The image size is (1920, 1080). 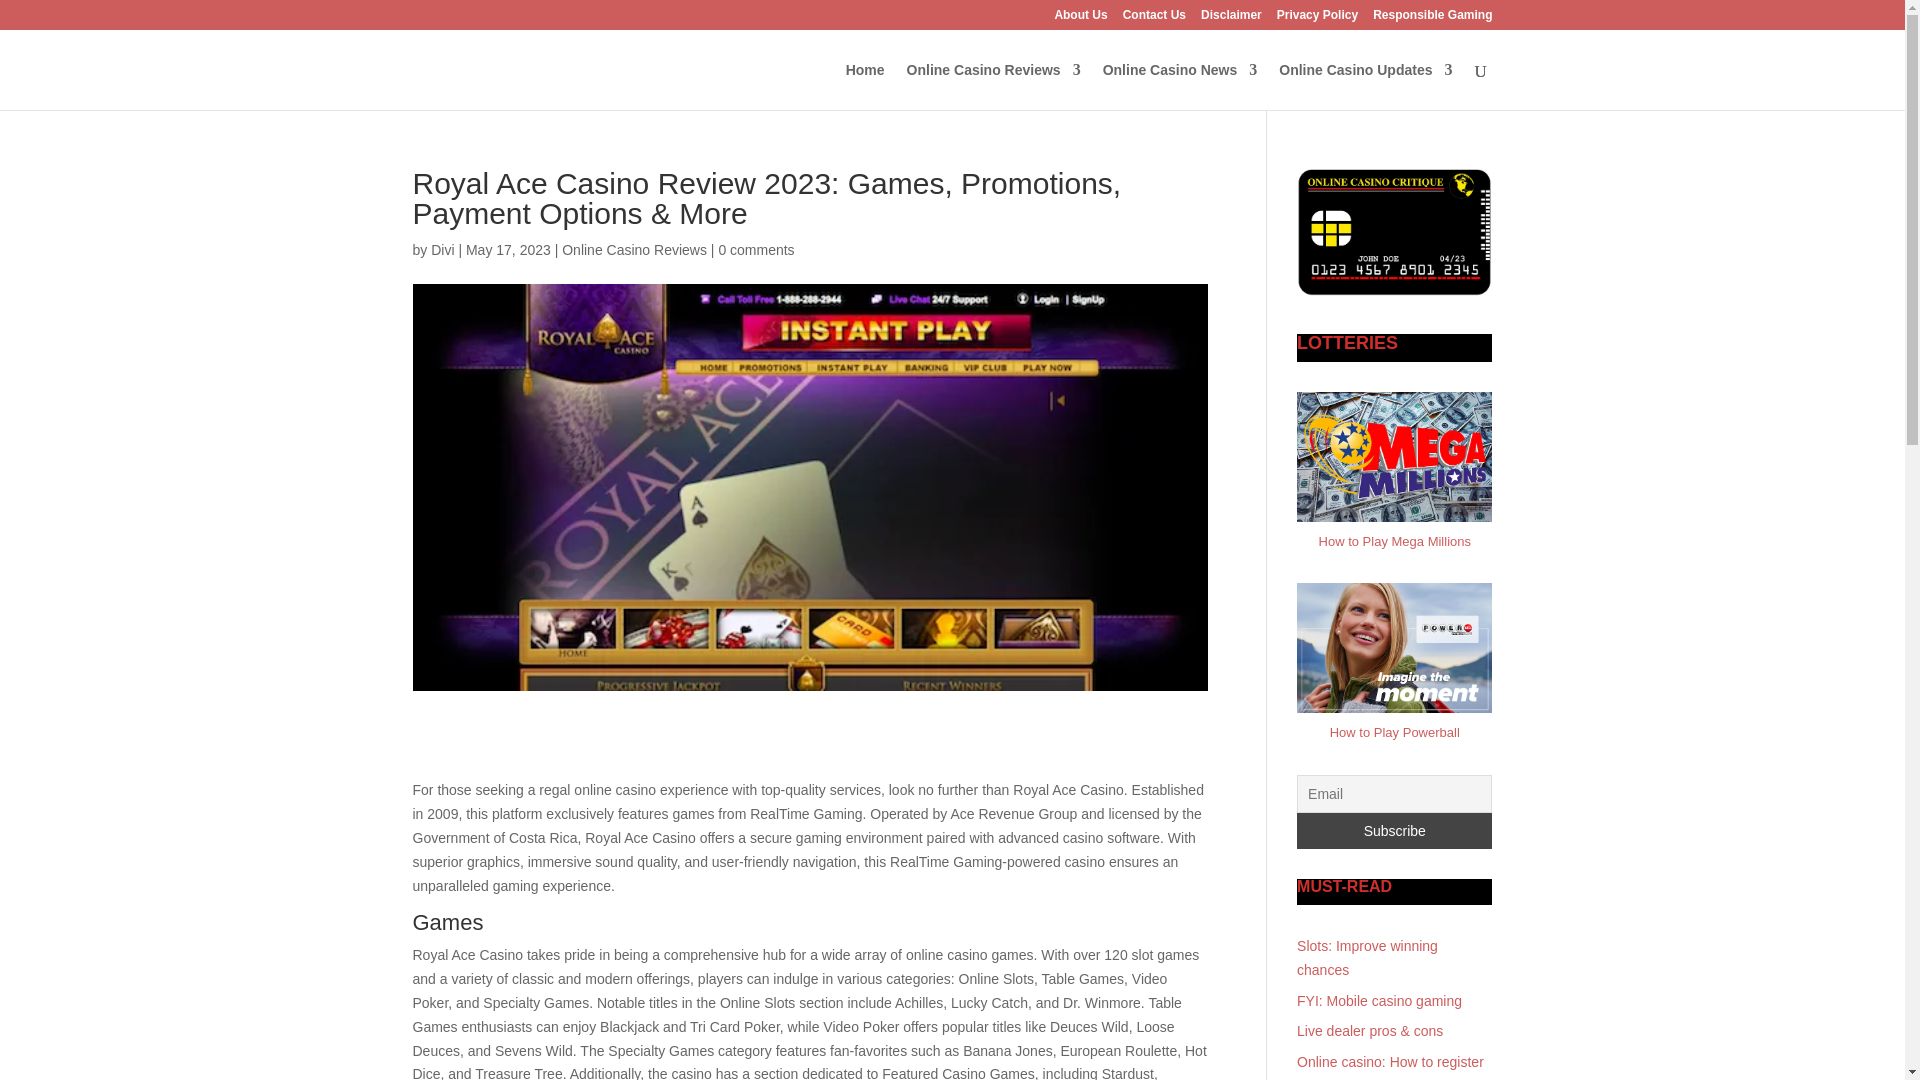 What do you see at coordinates (1394, 732) in the screenshot?
I see `How to Play Powerball` at bounding box center [1394, 732].